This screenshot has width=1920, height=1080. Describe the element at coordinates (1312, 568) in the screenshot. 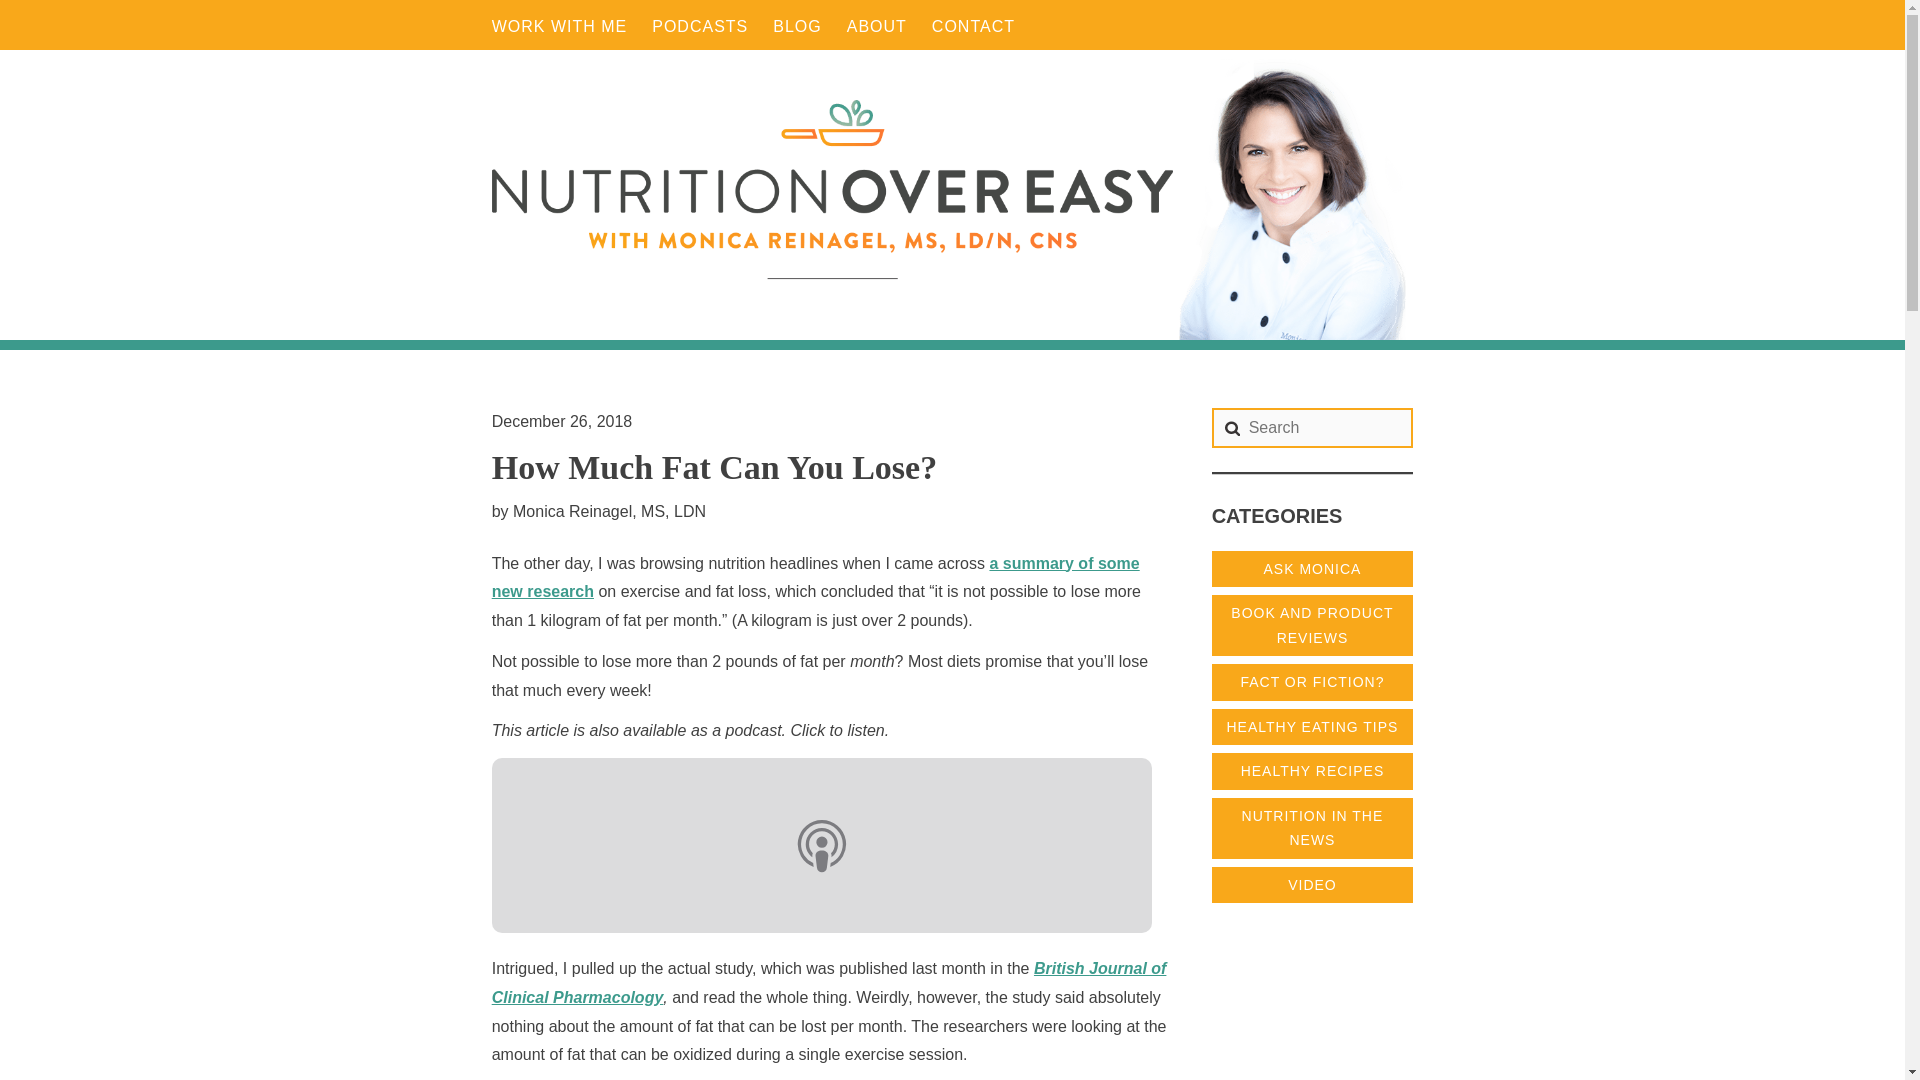

I see `ASK MONICA` at that location.